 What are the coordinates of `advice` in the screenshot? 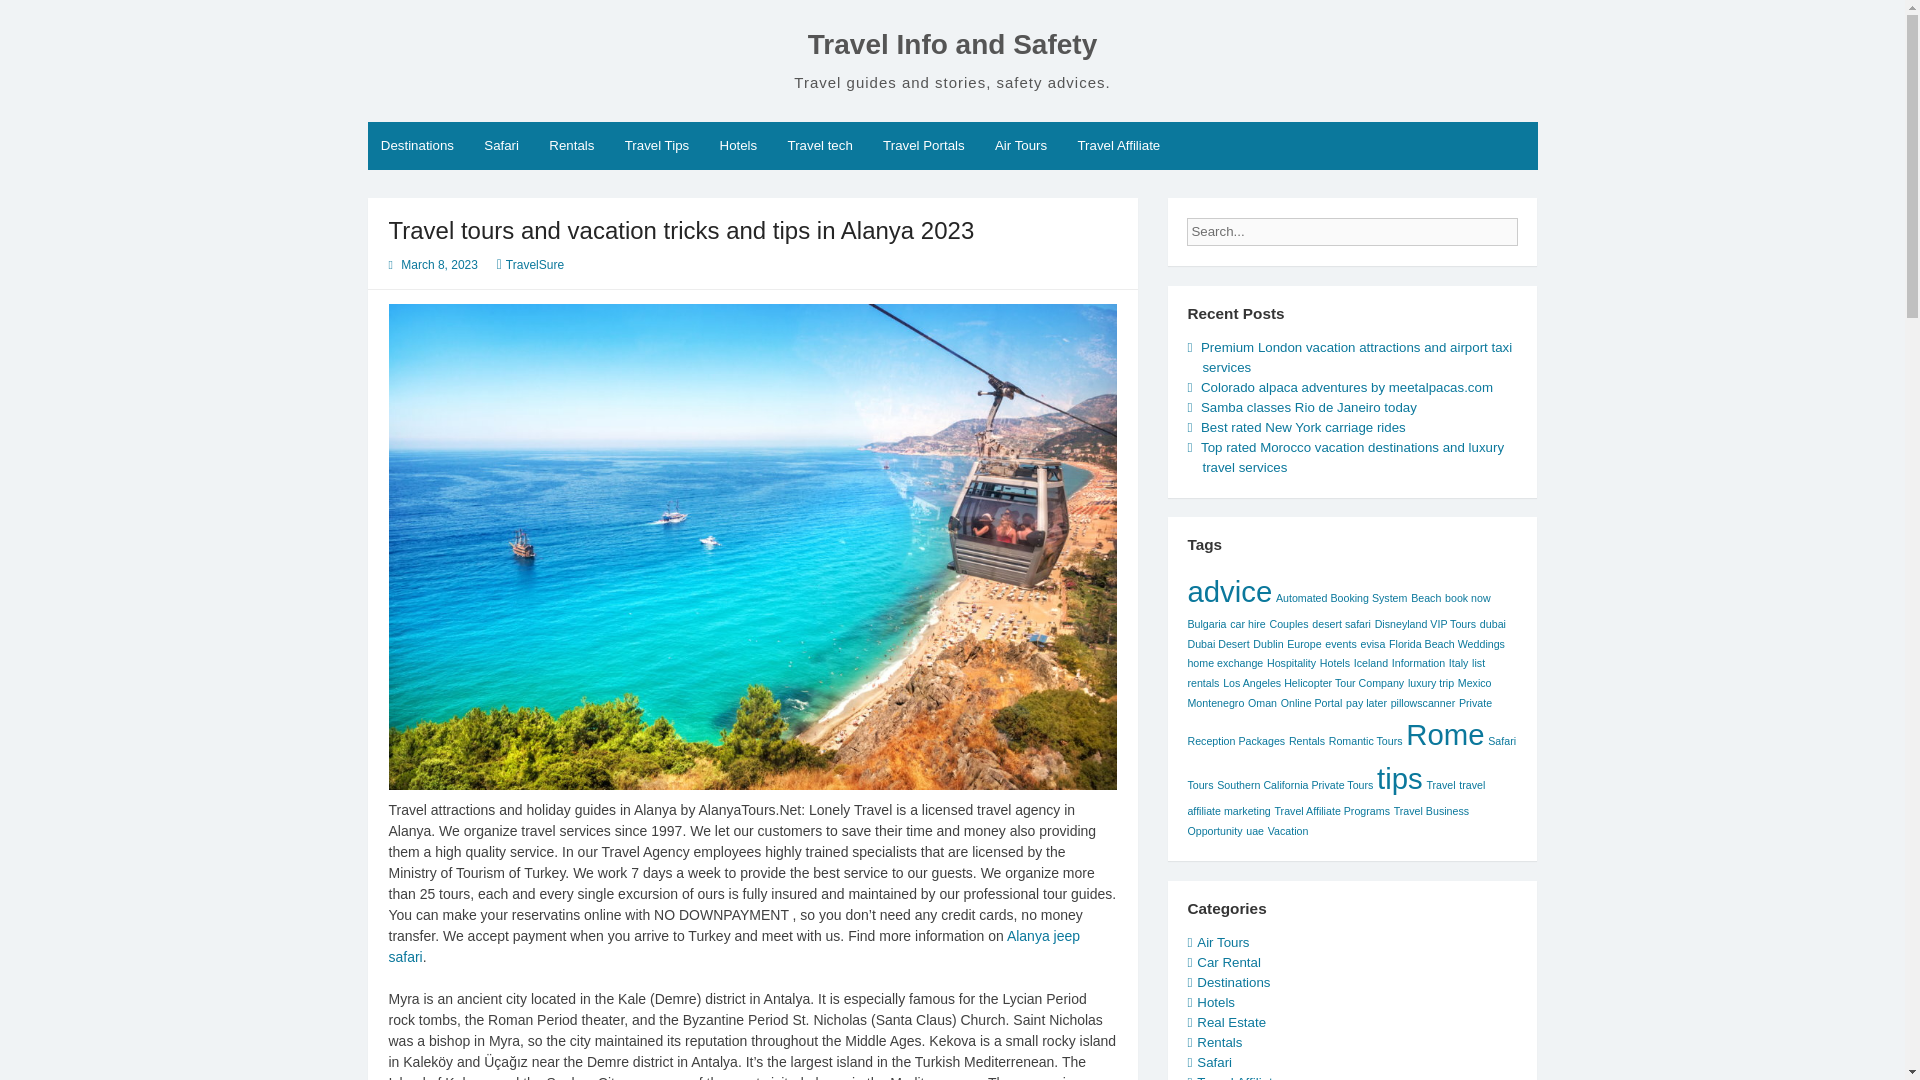 It's located at (1228, 591).